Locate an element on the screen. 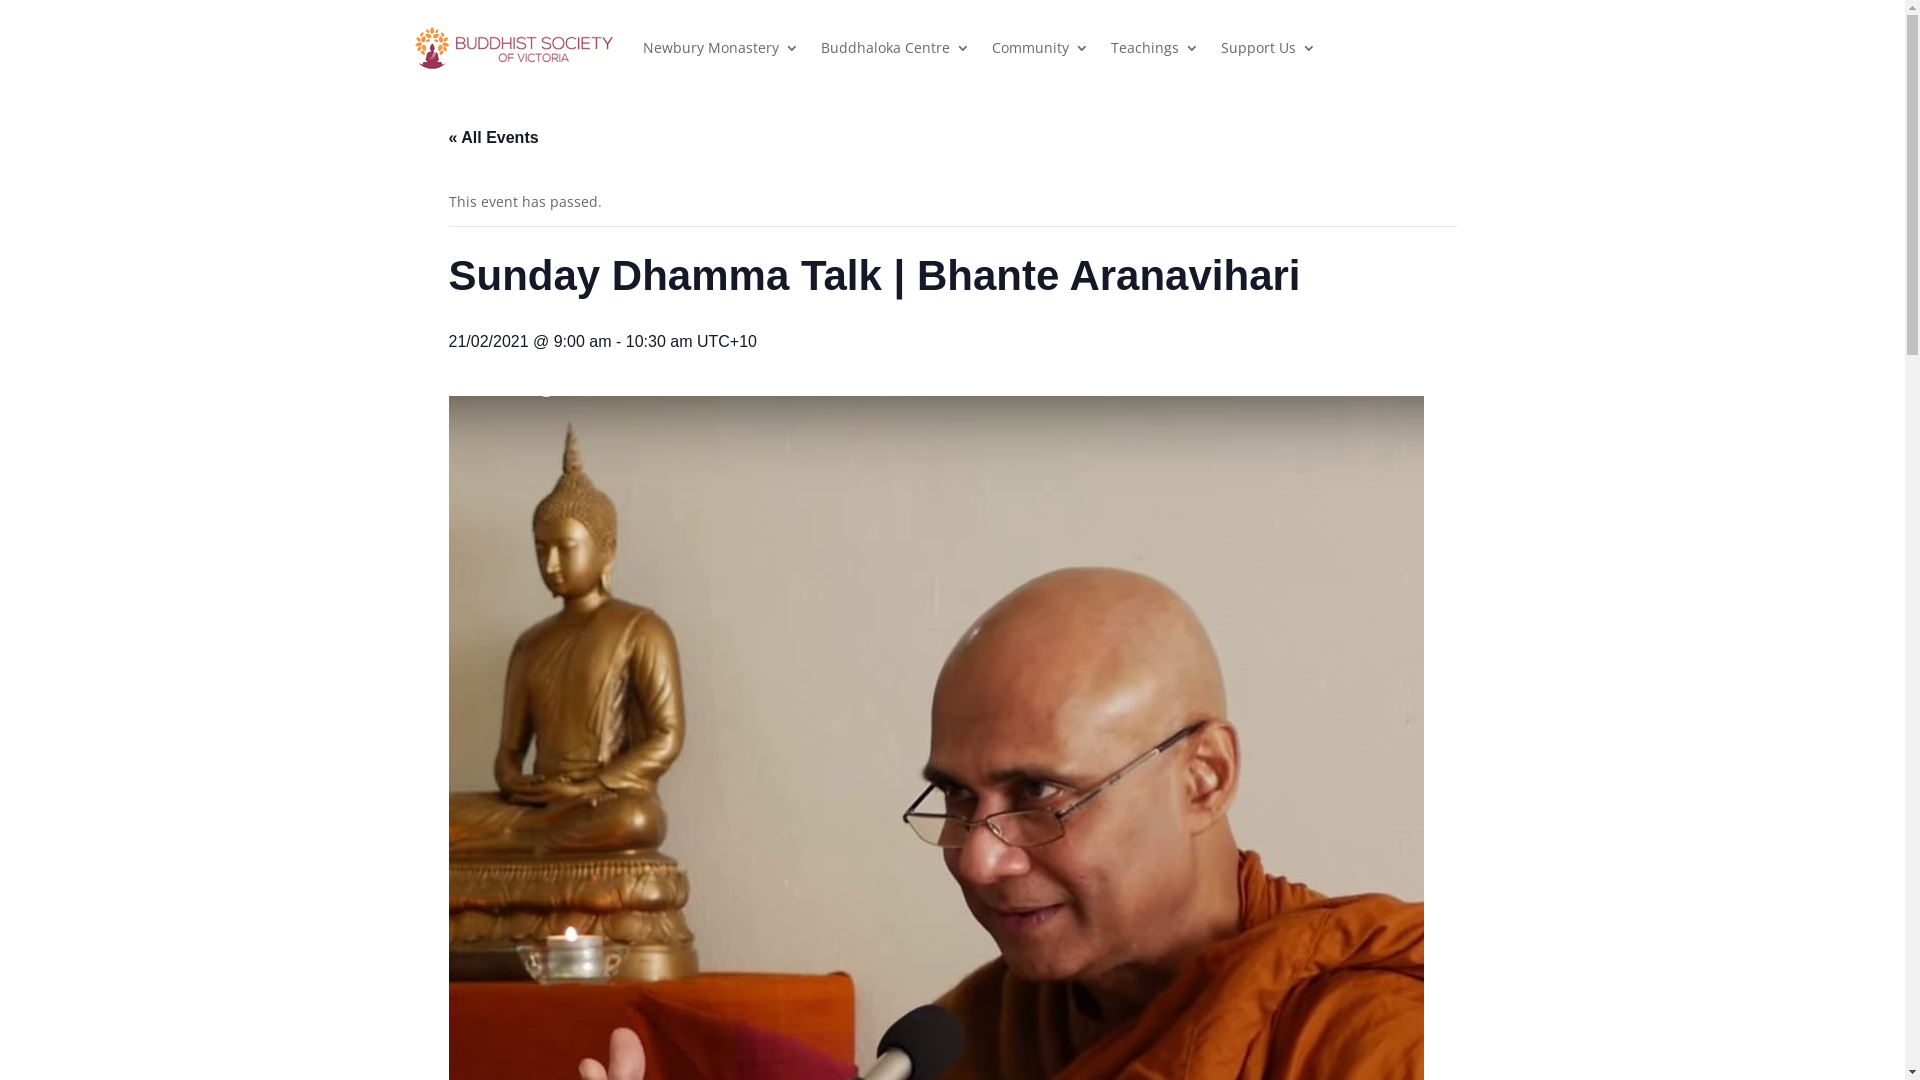 This screenshot has height=1080, width=1920. Buddhaloka Centre is located at coordinates (894, 48).